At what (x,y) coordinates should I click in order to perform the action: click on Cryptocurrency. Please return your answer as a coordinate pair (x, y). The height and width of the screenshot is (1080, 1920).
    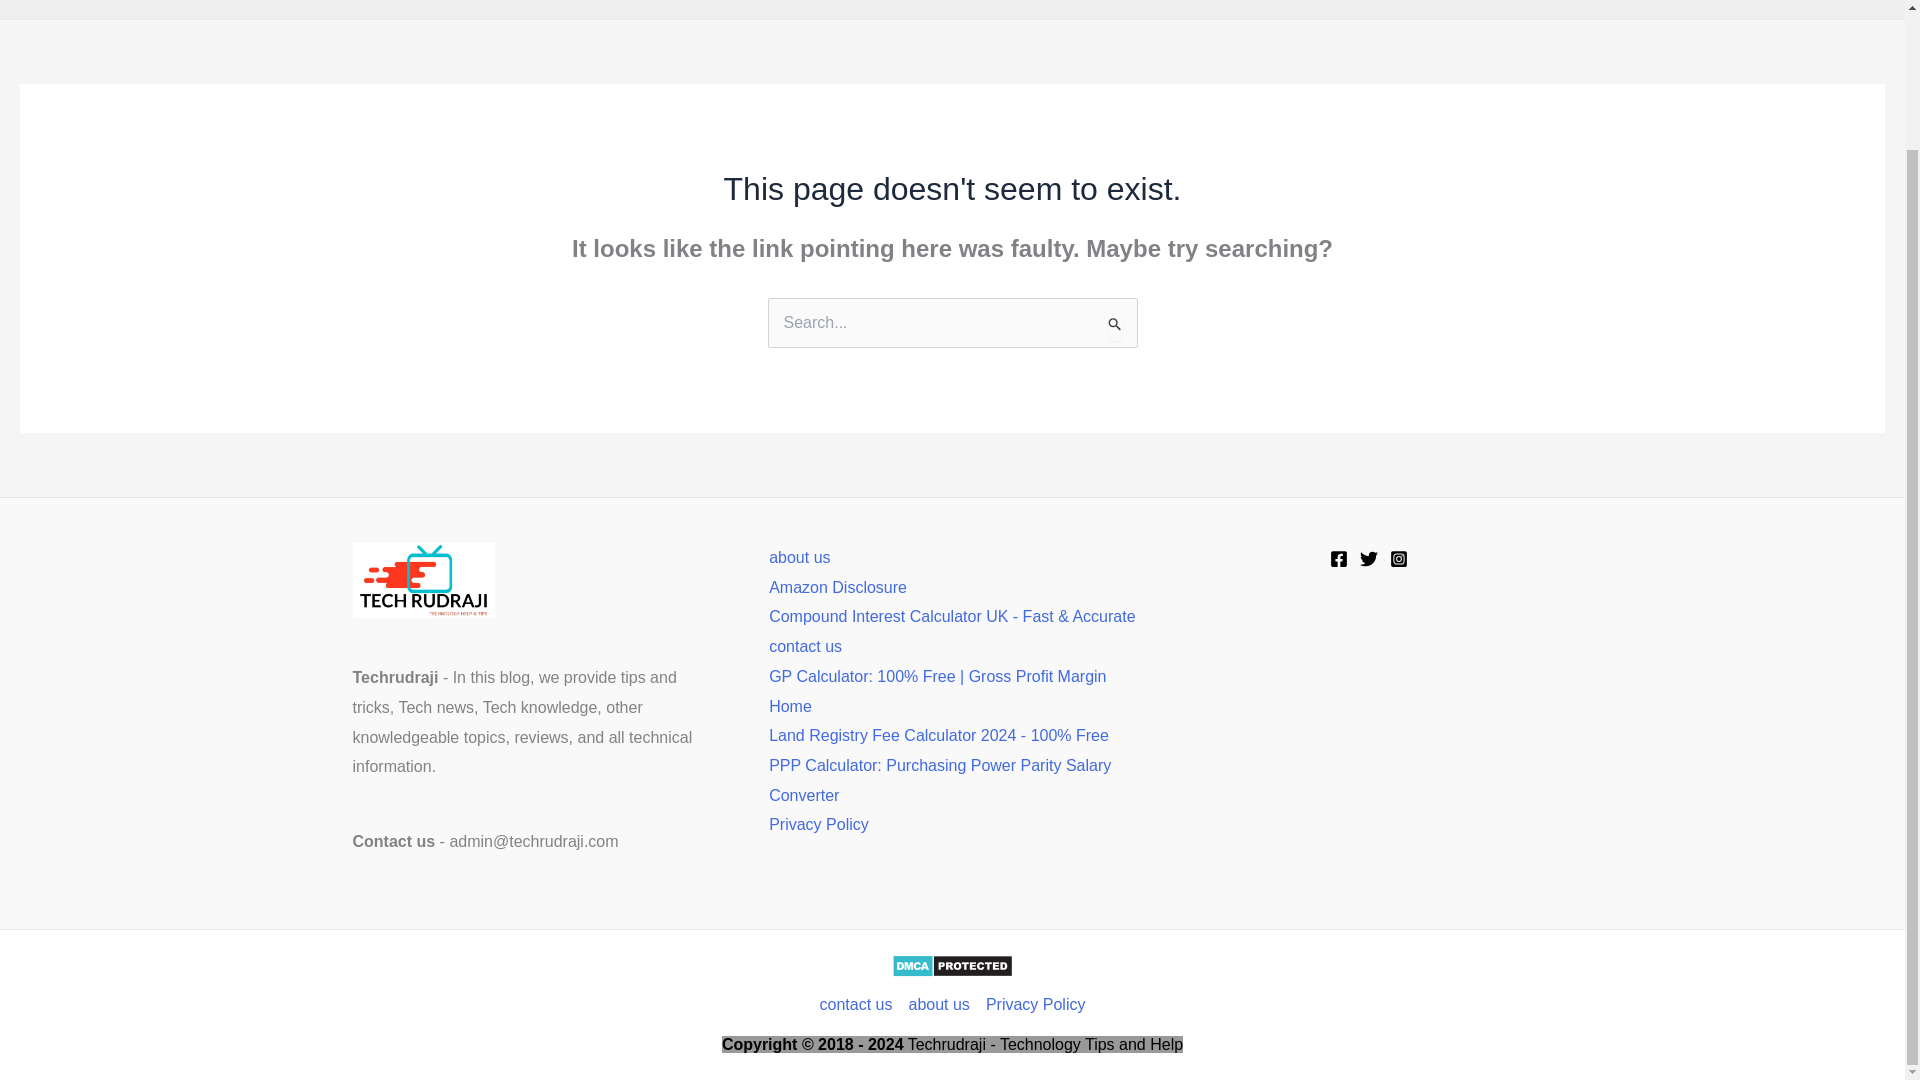
    Looking at the image, I should click on (1176, 10).